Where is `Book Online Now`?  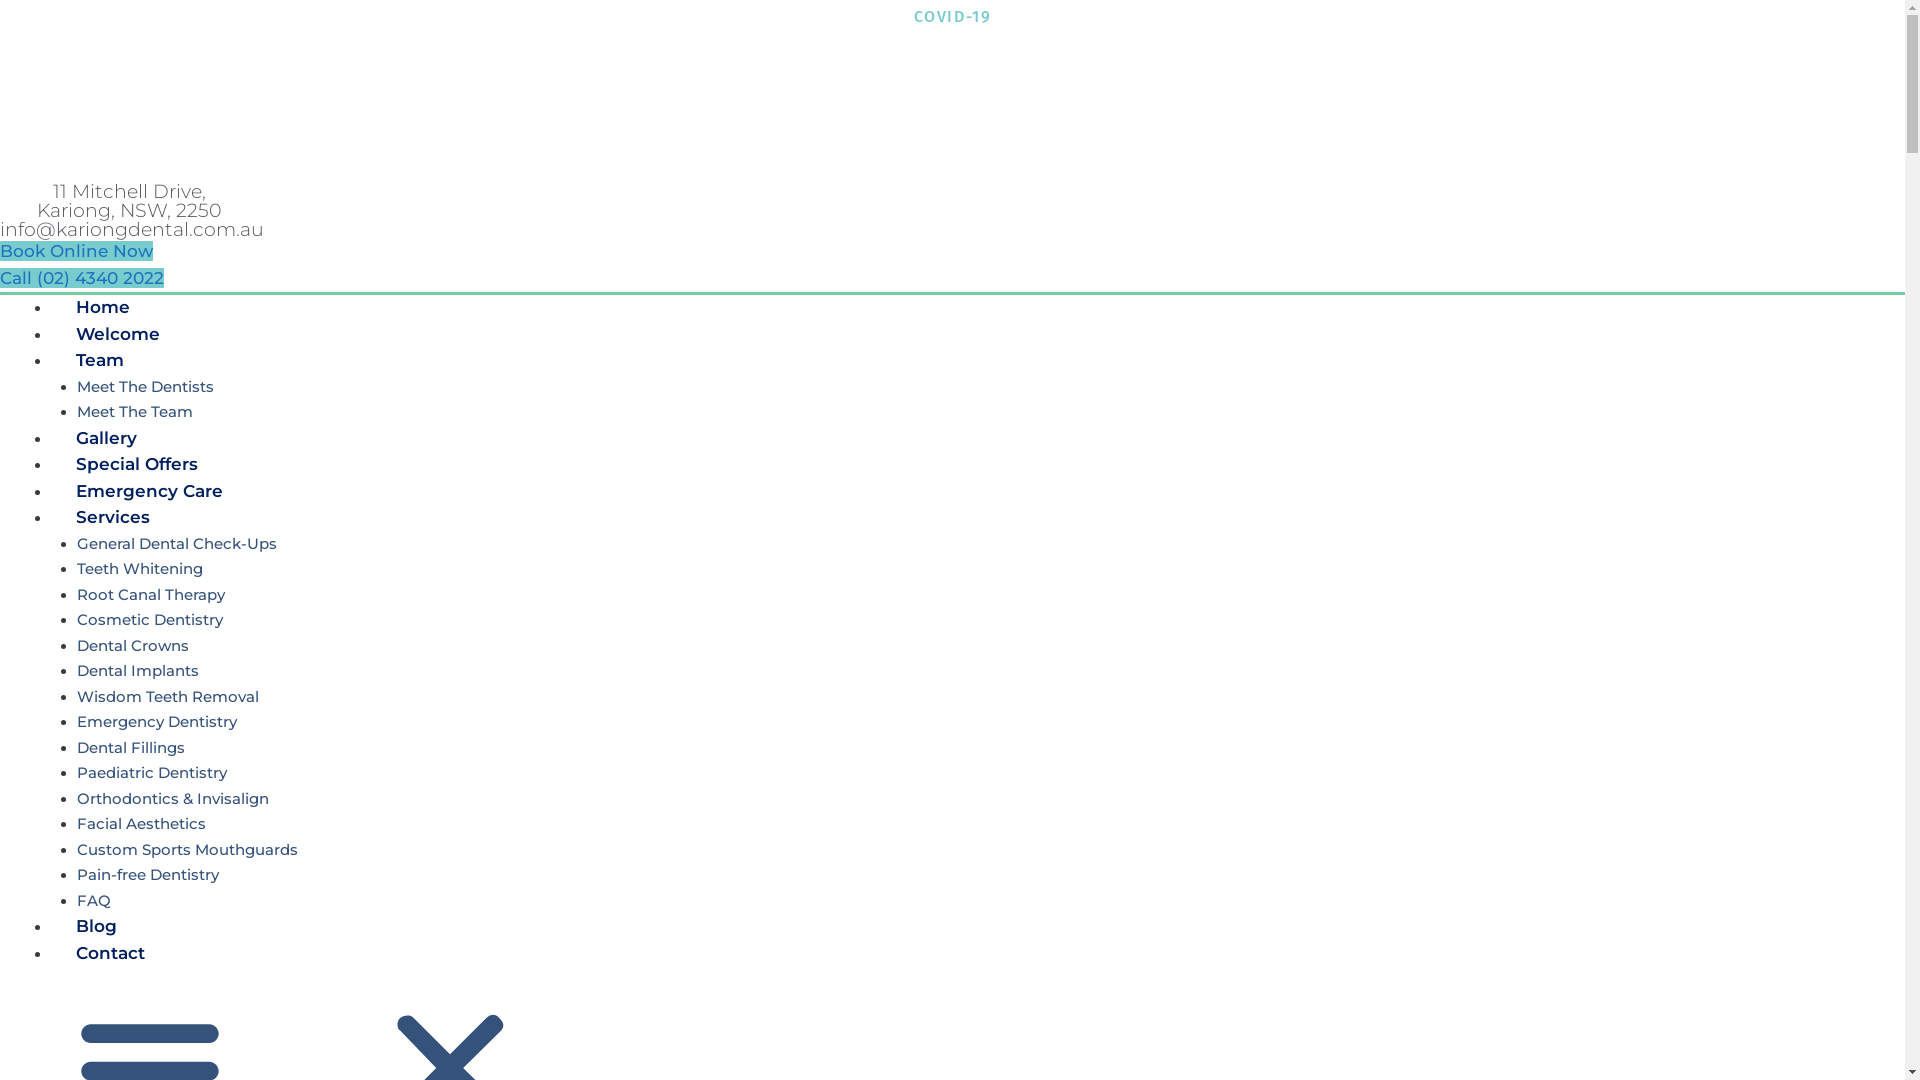 Book Online Now is located at coordinates (76, 251).